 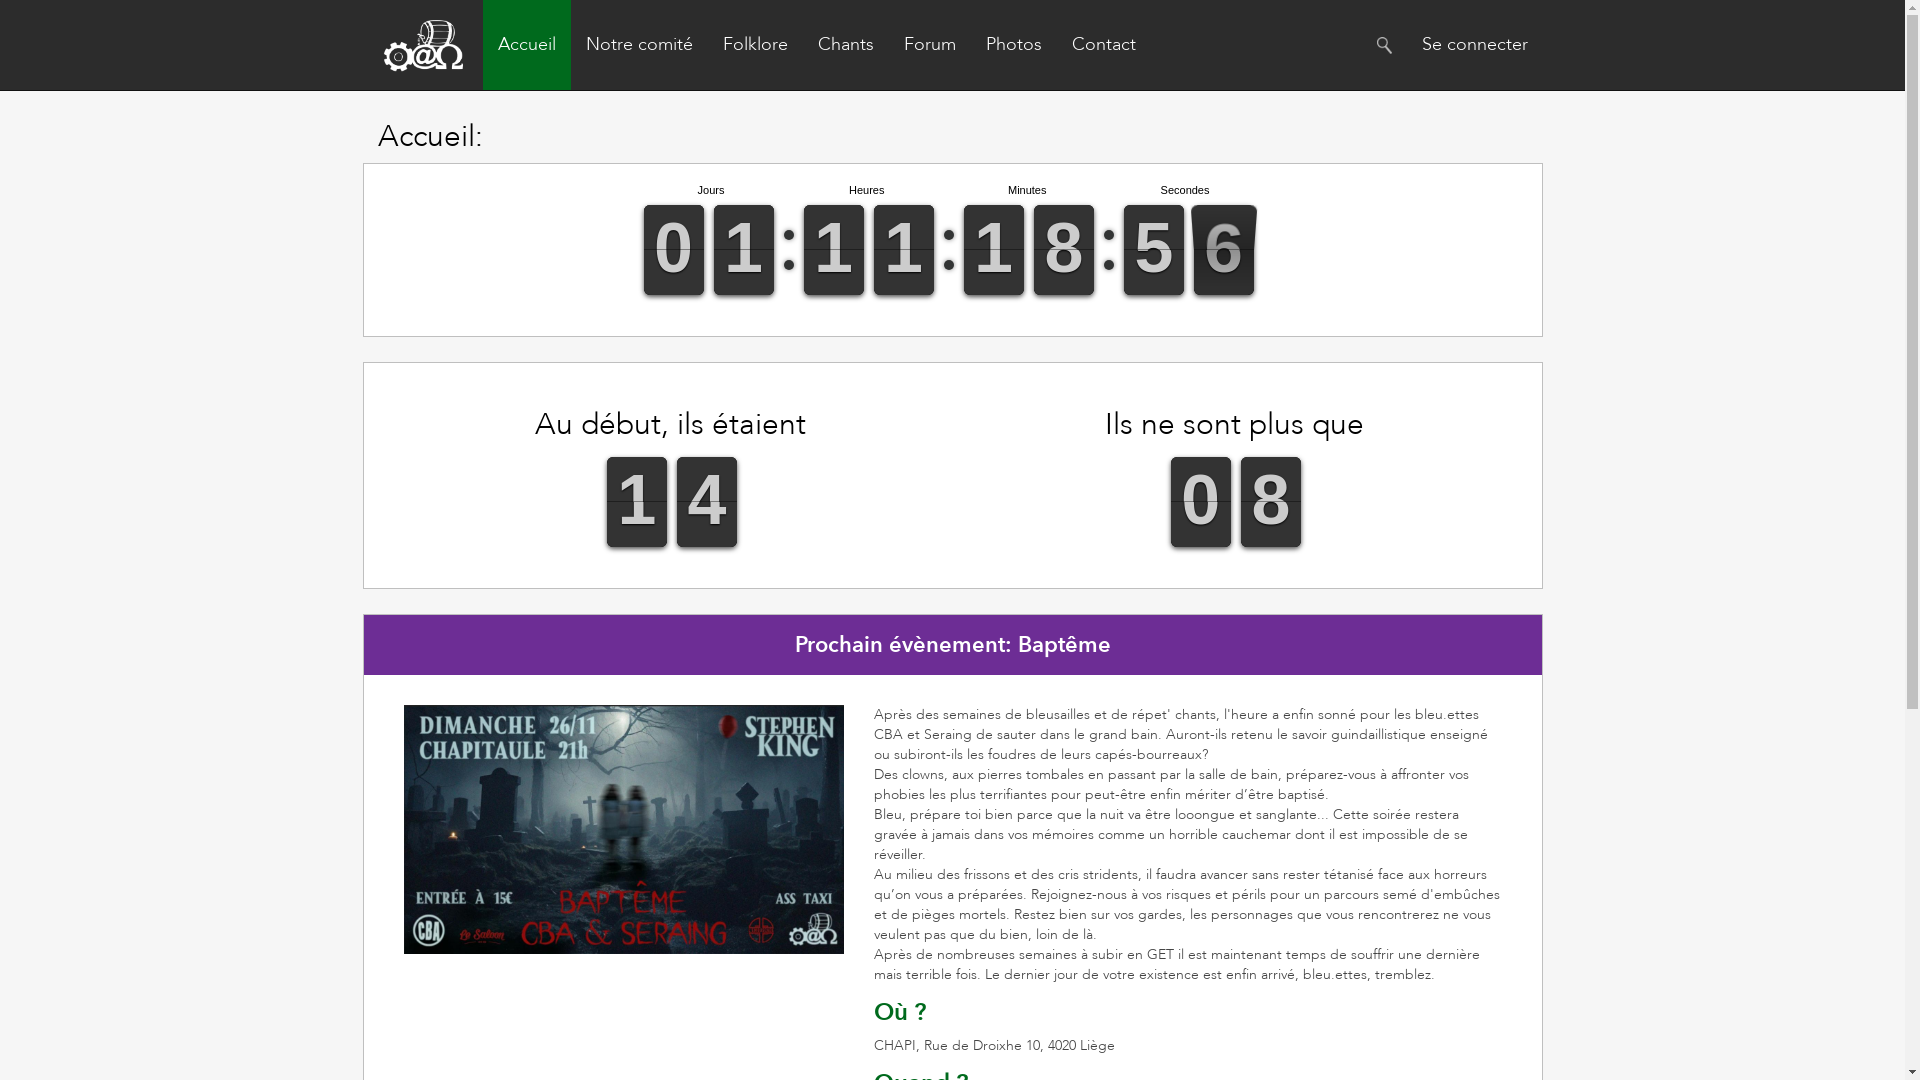 I want to click on 0
0, so click(x=834, y=250).